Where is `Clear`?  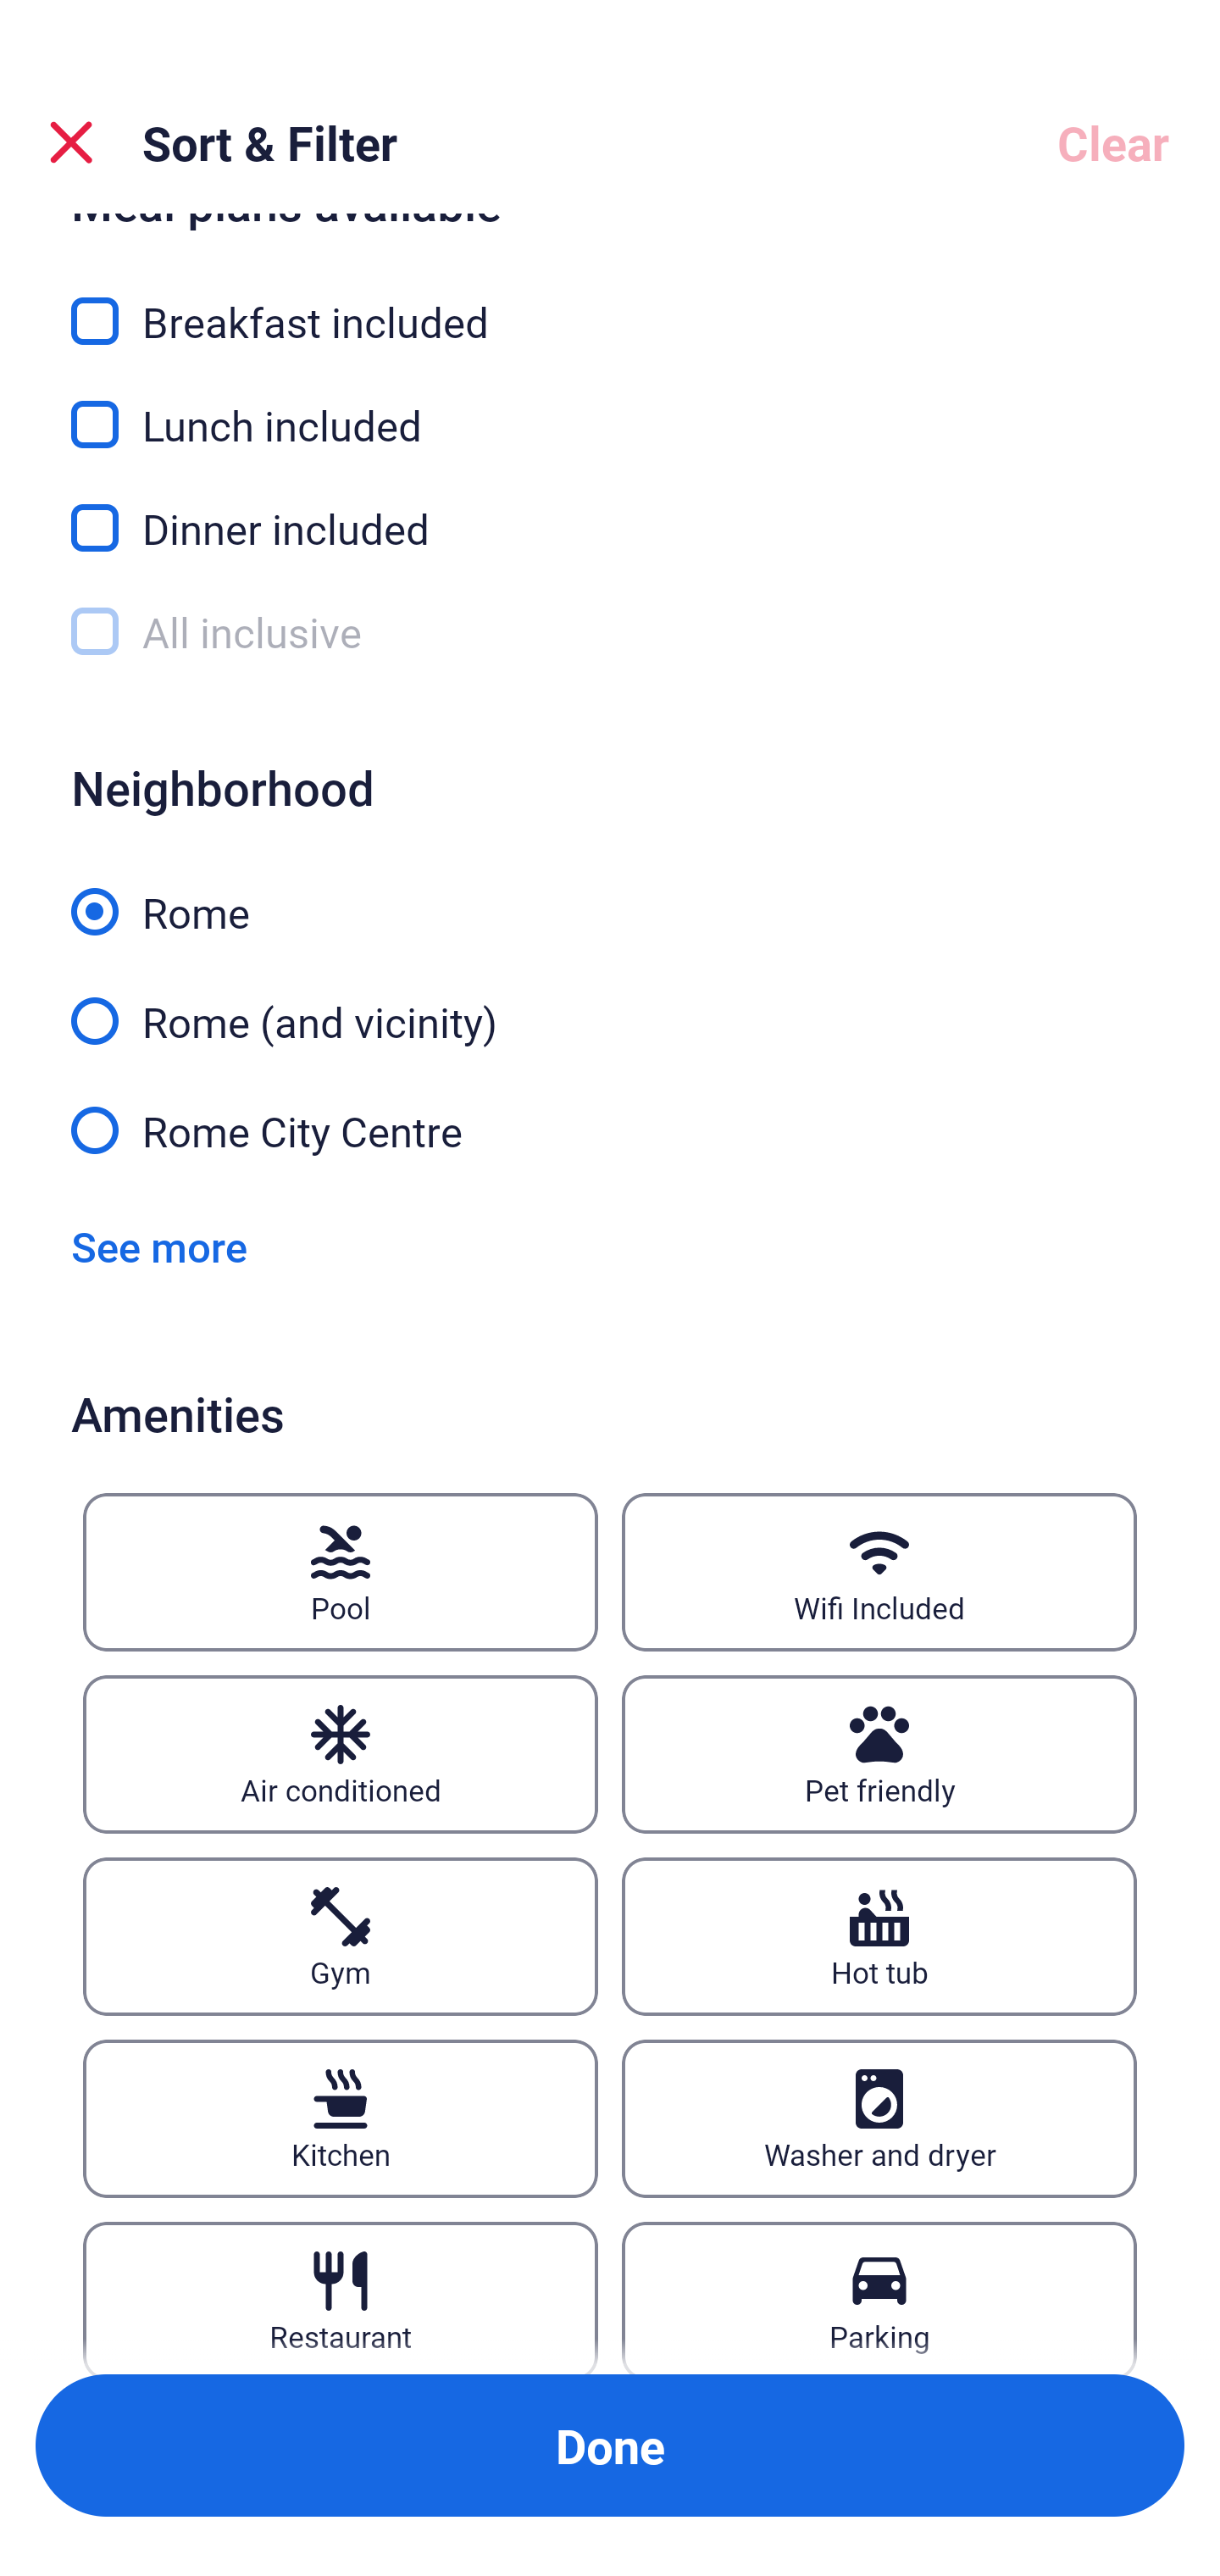 Clear is located at coordinates (1113, 142).